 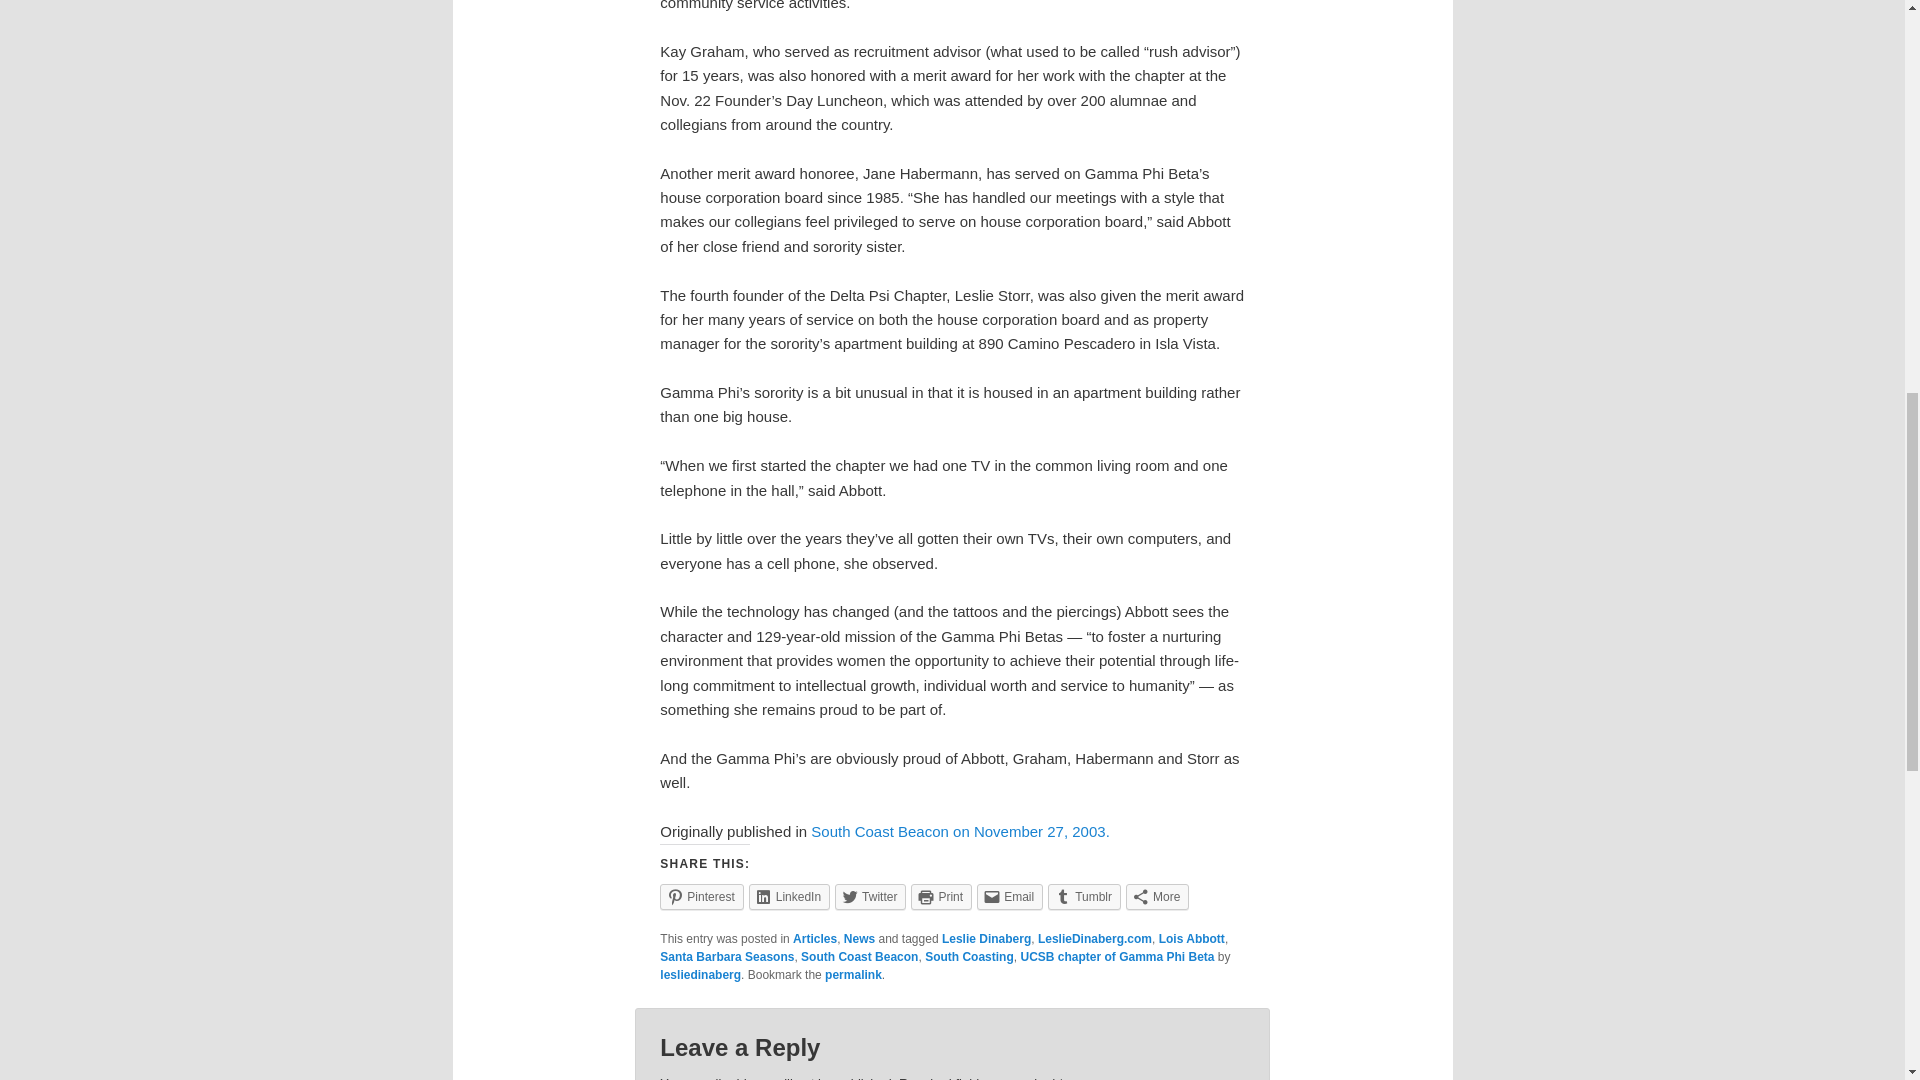 I want to click on permalink, so click(x=853, y=974).